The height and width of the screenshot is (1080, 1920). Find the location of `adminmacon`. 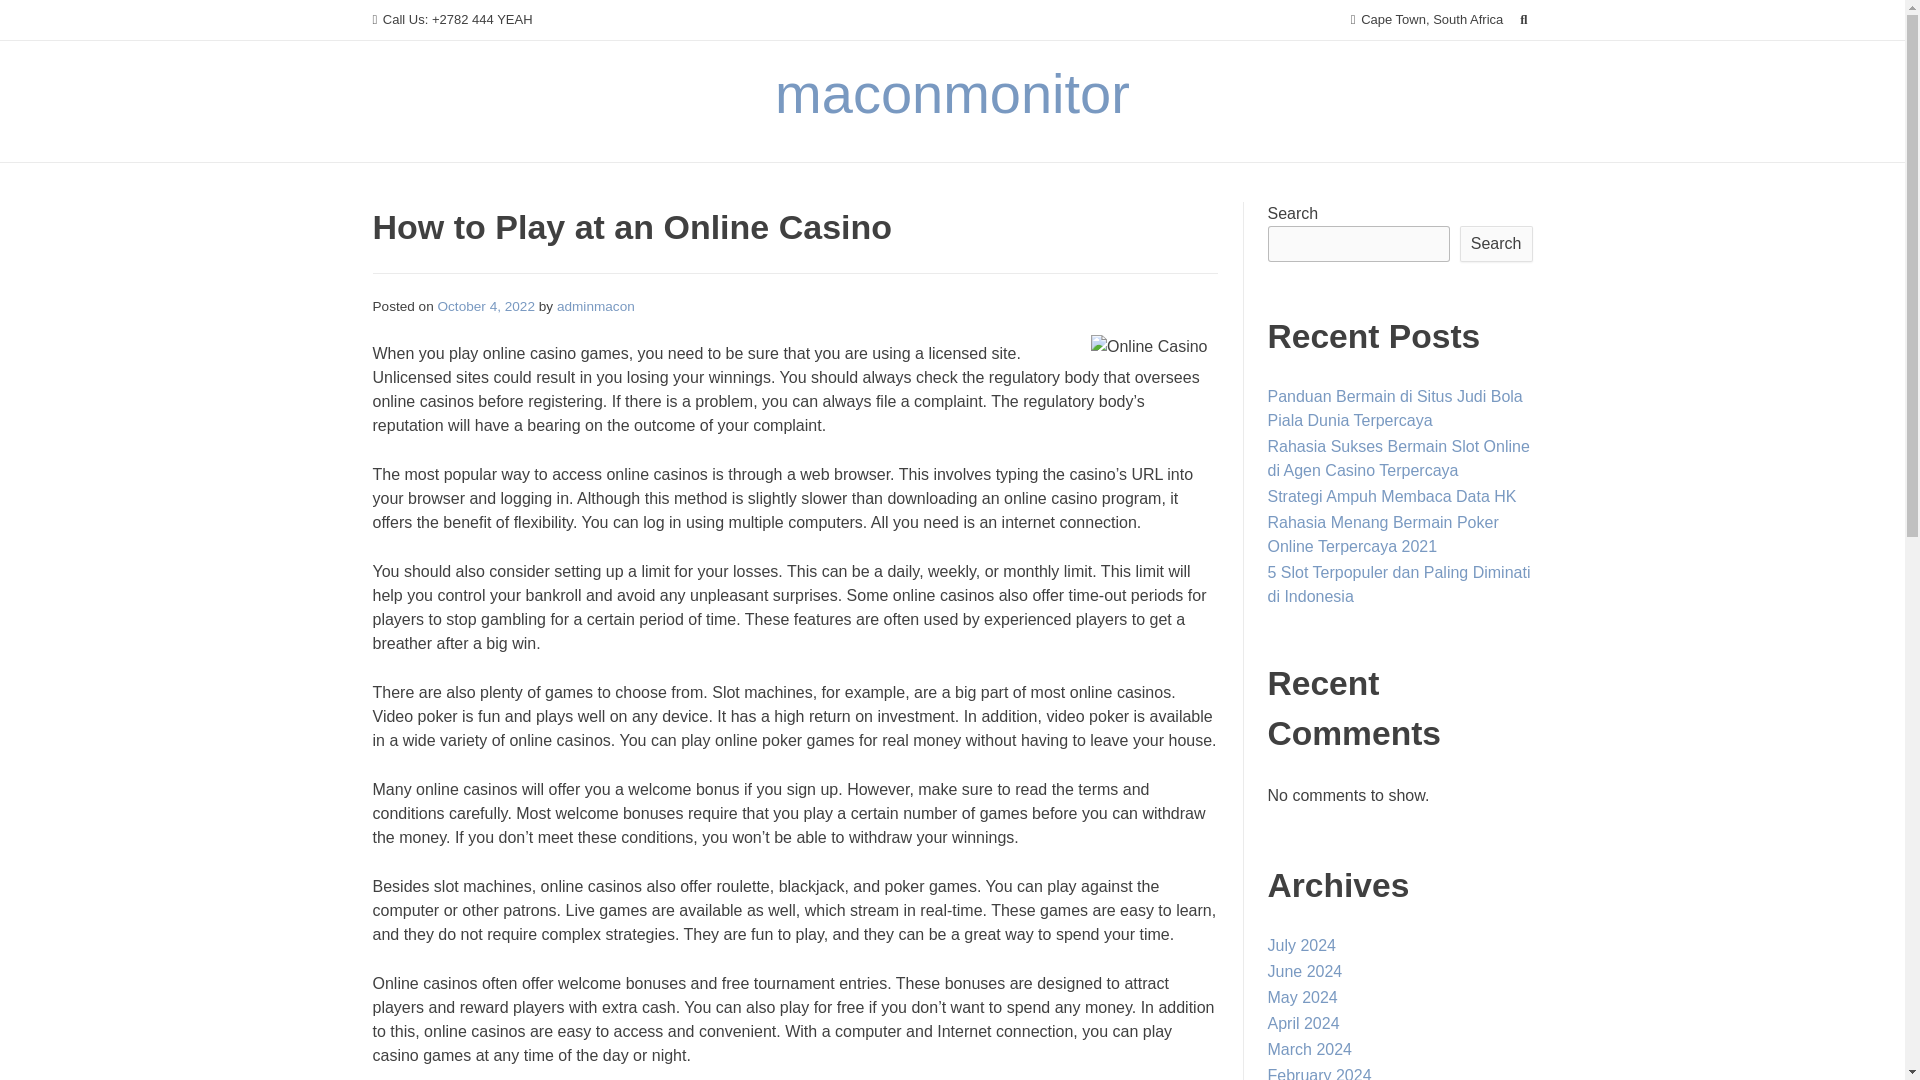

adminmacon is located at coordinates (596, 306).